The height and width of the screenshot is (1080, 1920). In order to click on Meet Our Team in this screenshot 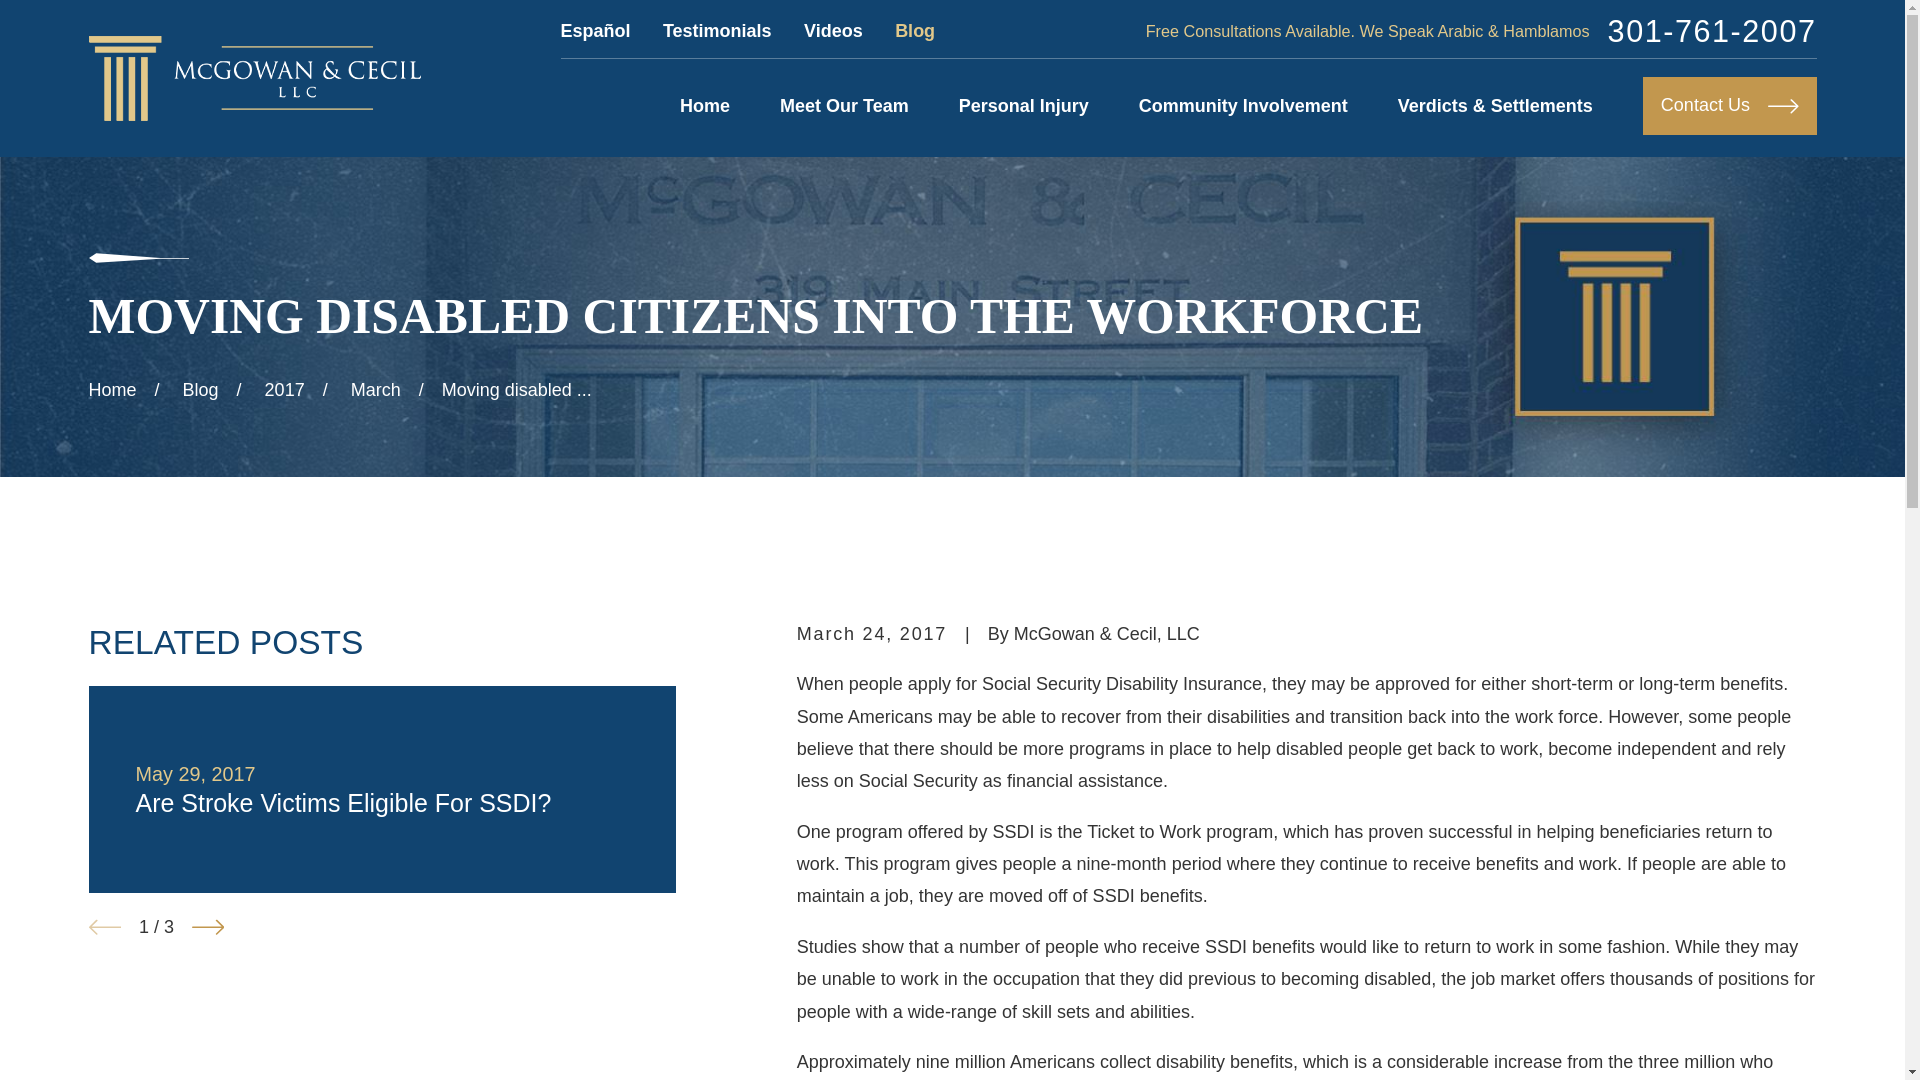, I will do `click(844, 106)`.